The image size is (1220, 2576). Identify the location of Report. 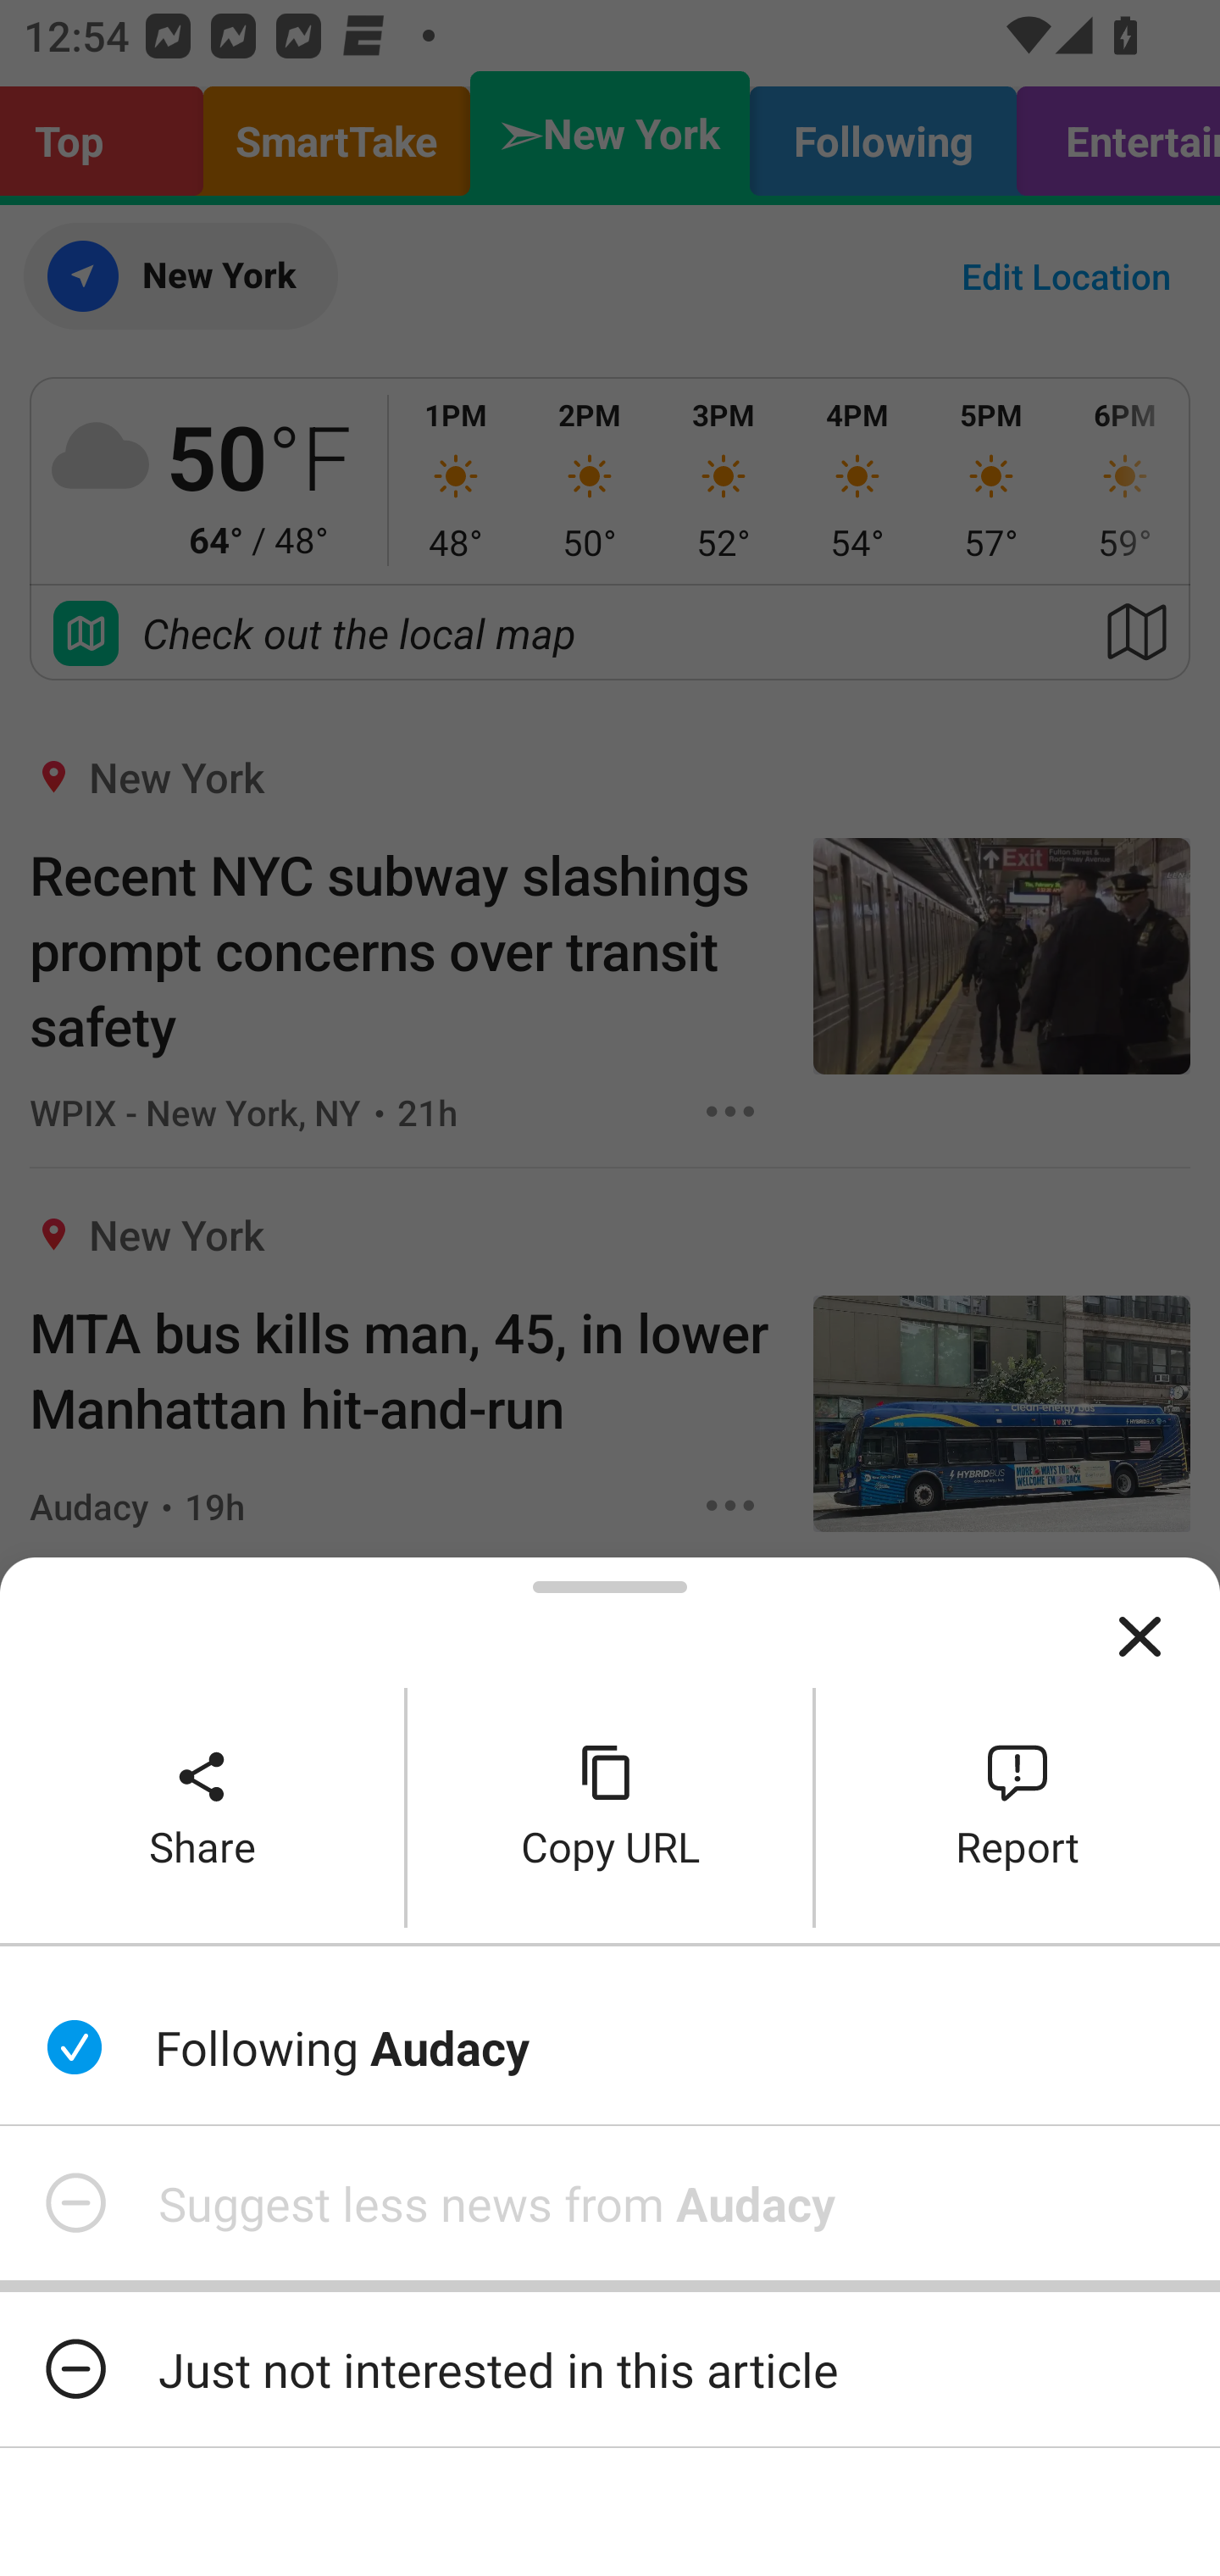
(1018, 1807).